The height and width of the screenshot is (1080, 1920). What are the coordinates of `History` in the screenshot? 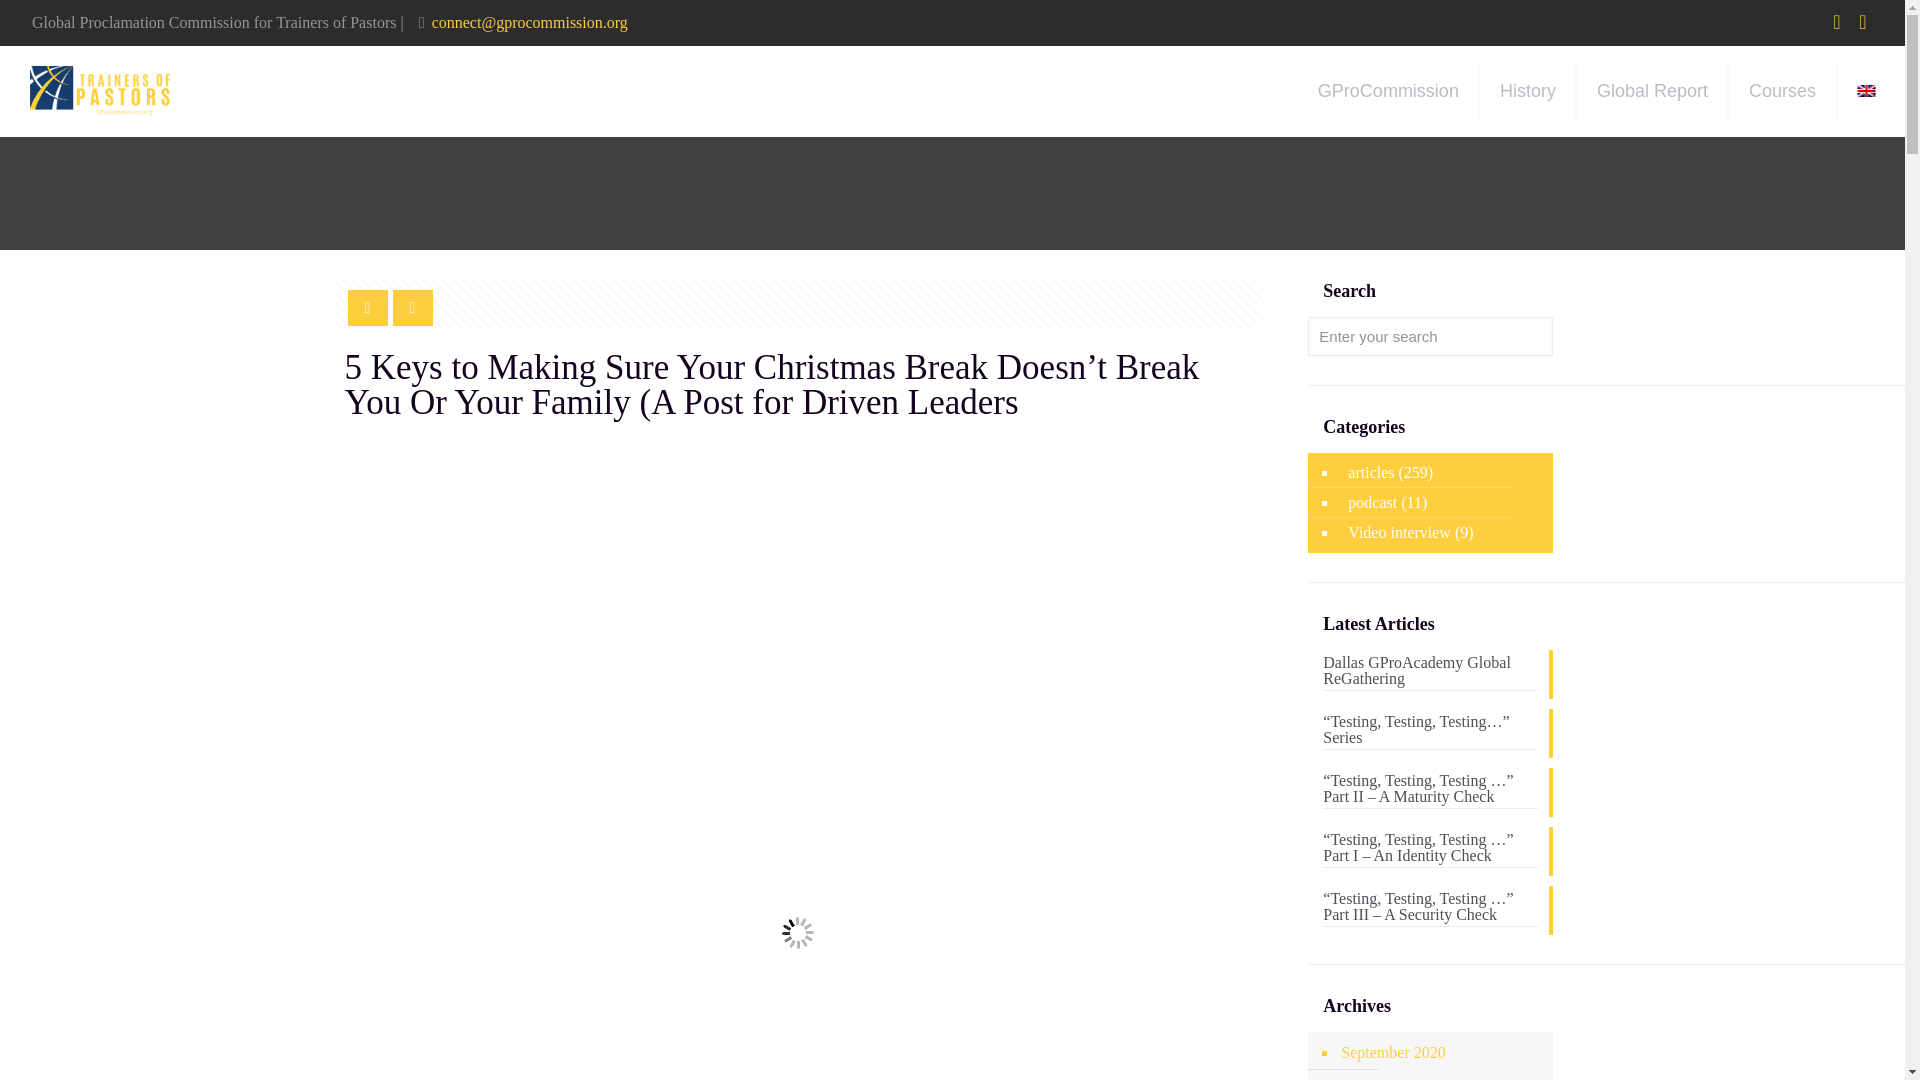 It's located at (1528, 91).